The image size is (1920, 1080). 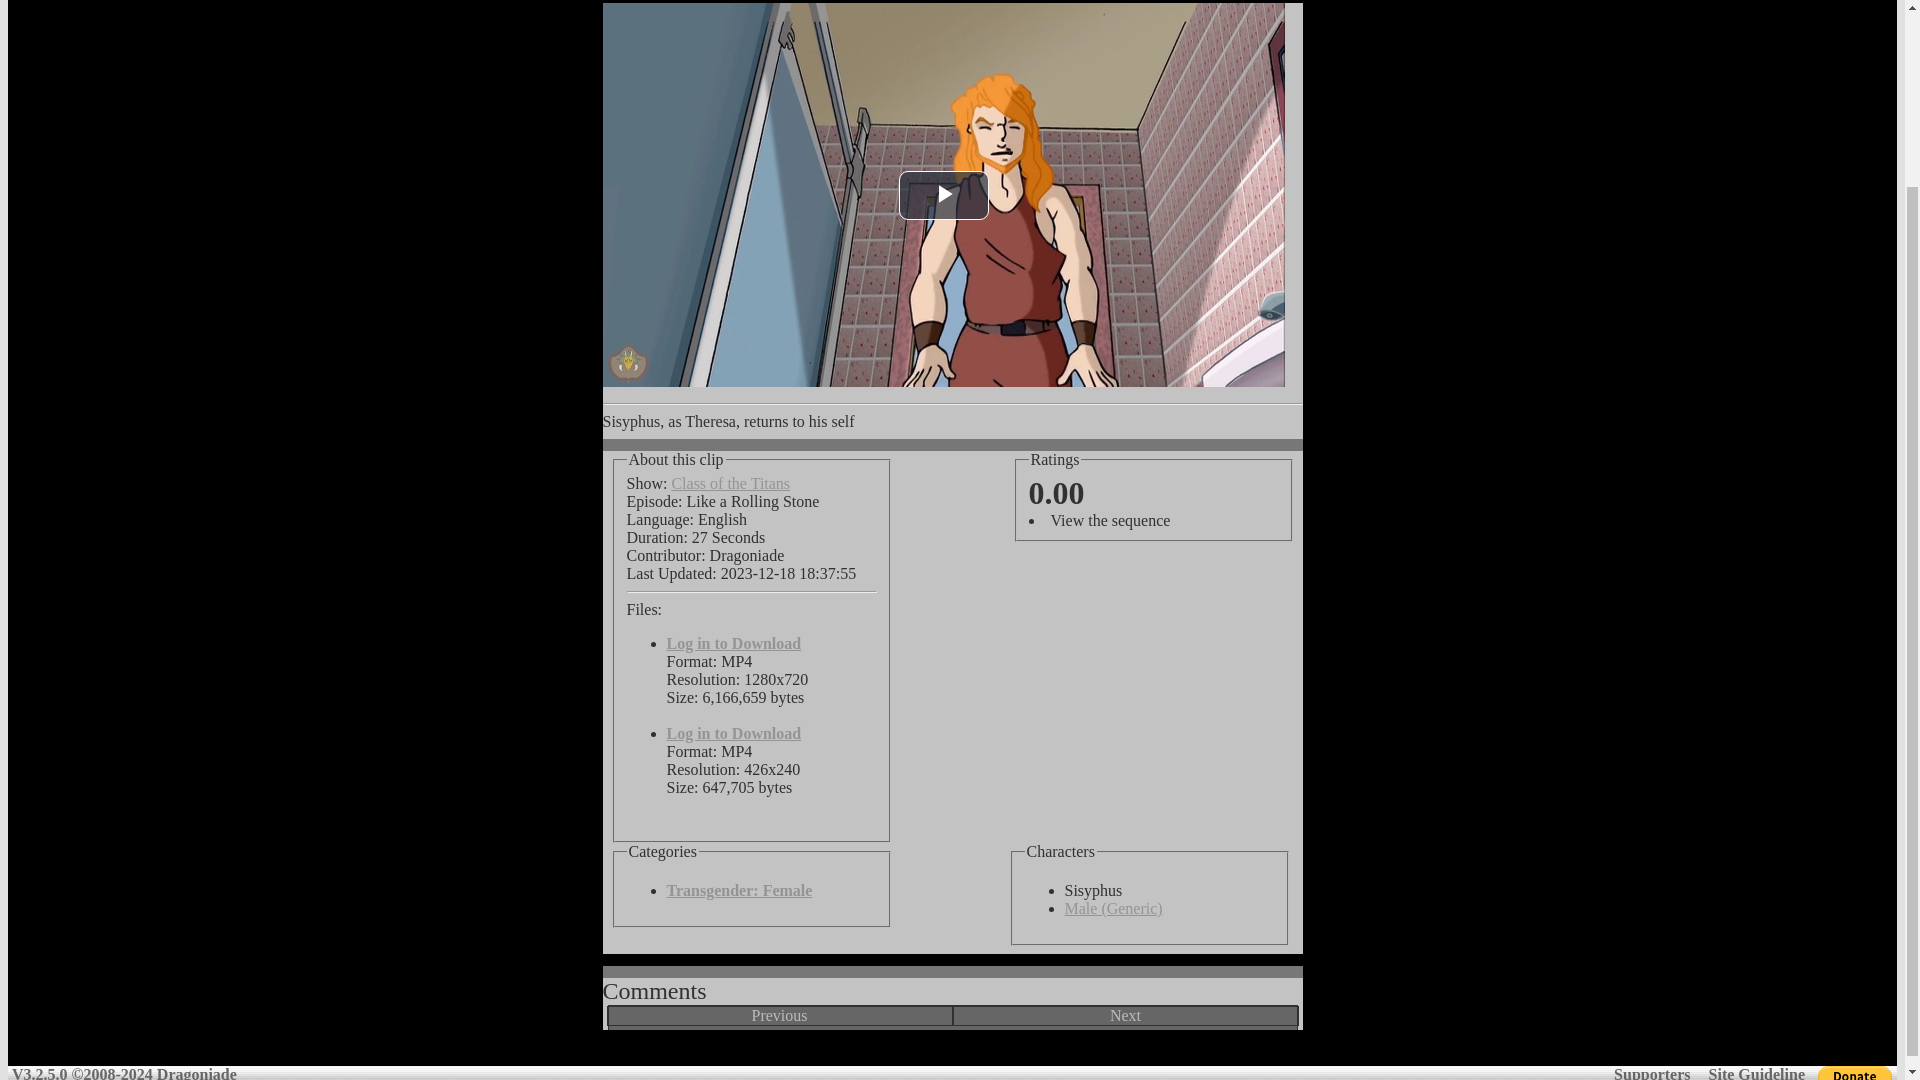 What do you see at coordinates (1060, 852) in the screenshot?
I see `Sisyphus` at bounding box center [1060, 852].